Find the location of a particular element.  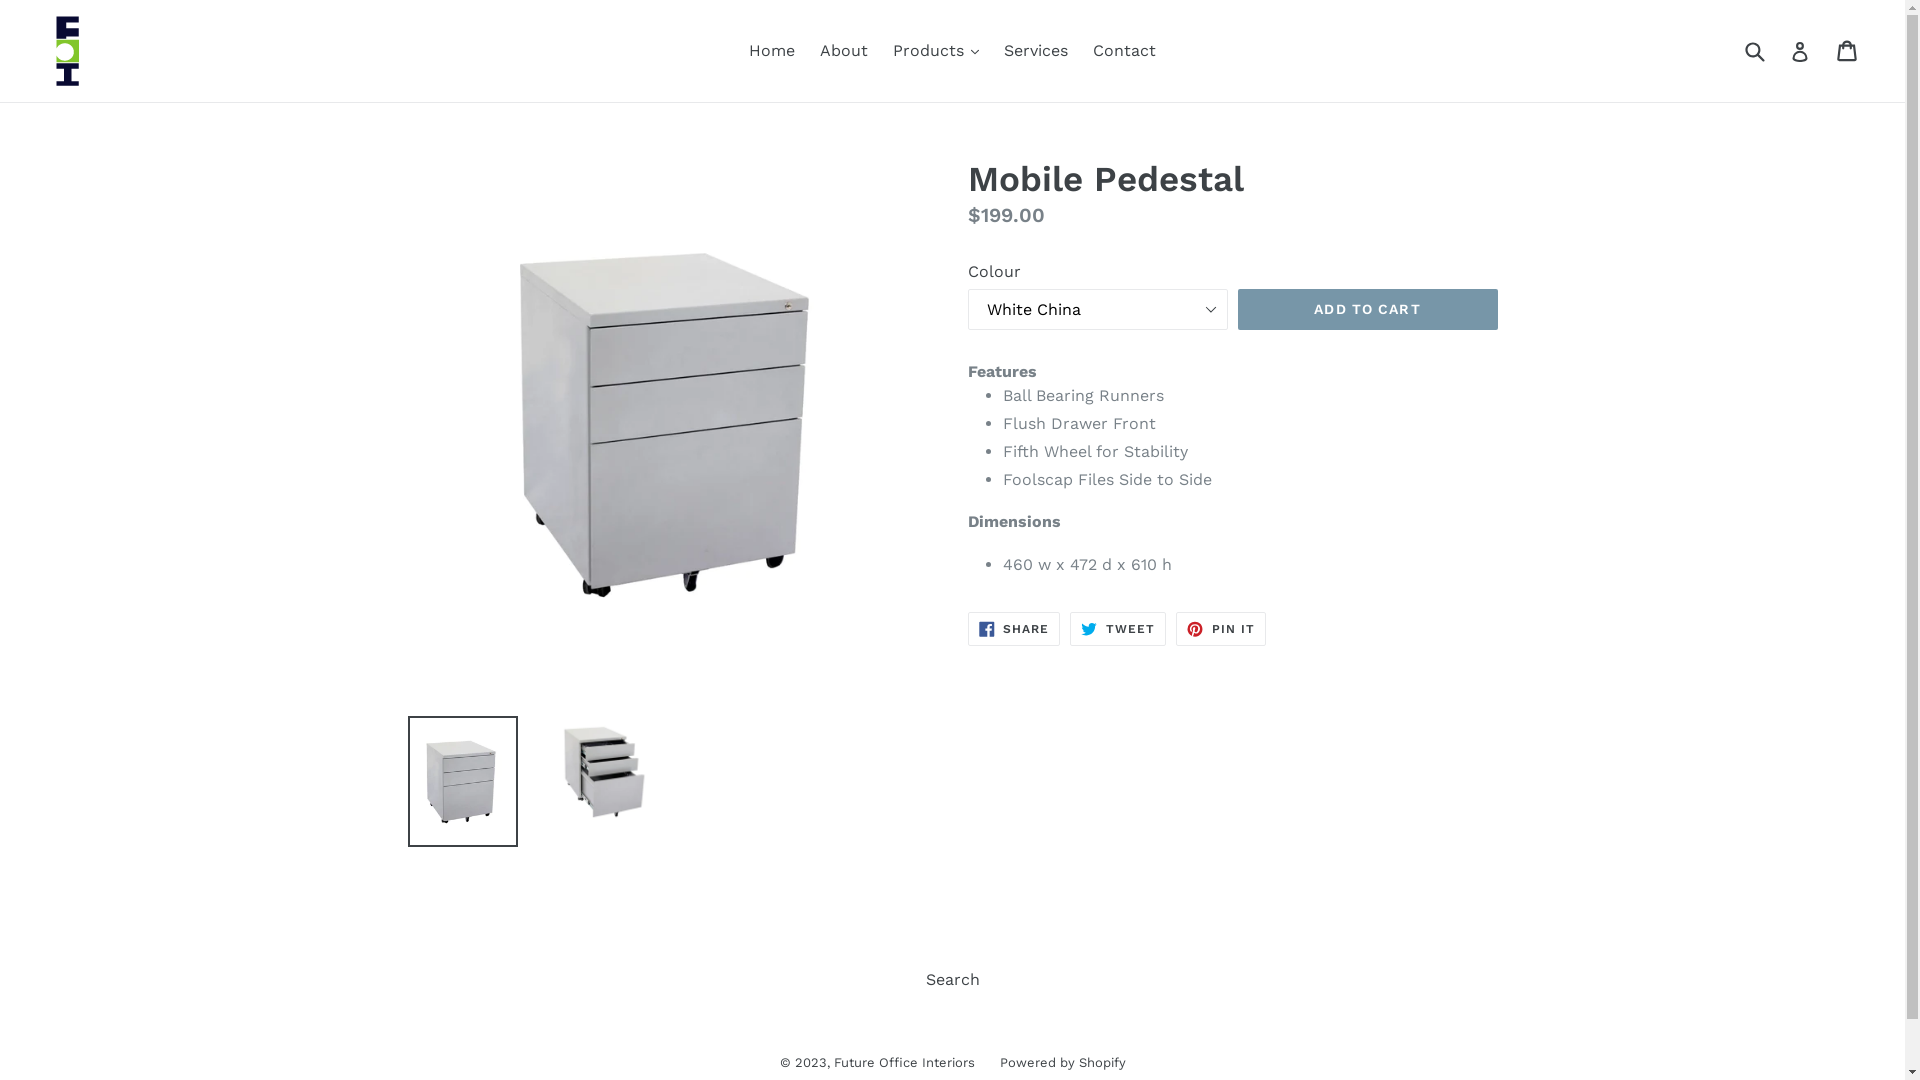

Submit is located at coordinates (1754, 50).